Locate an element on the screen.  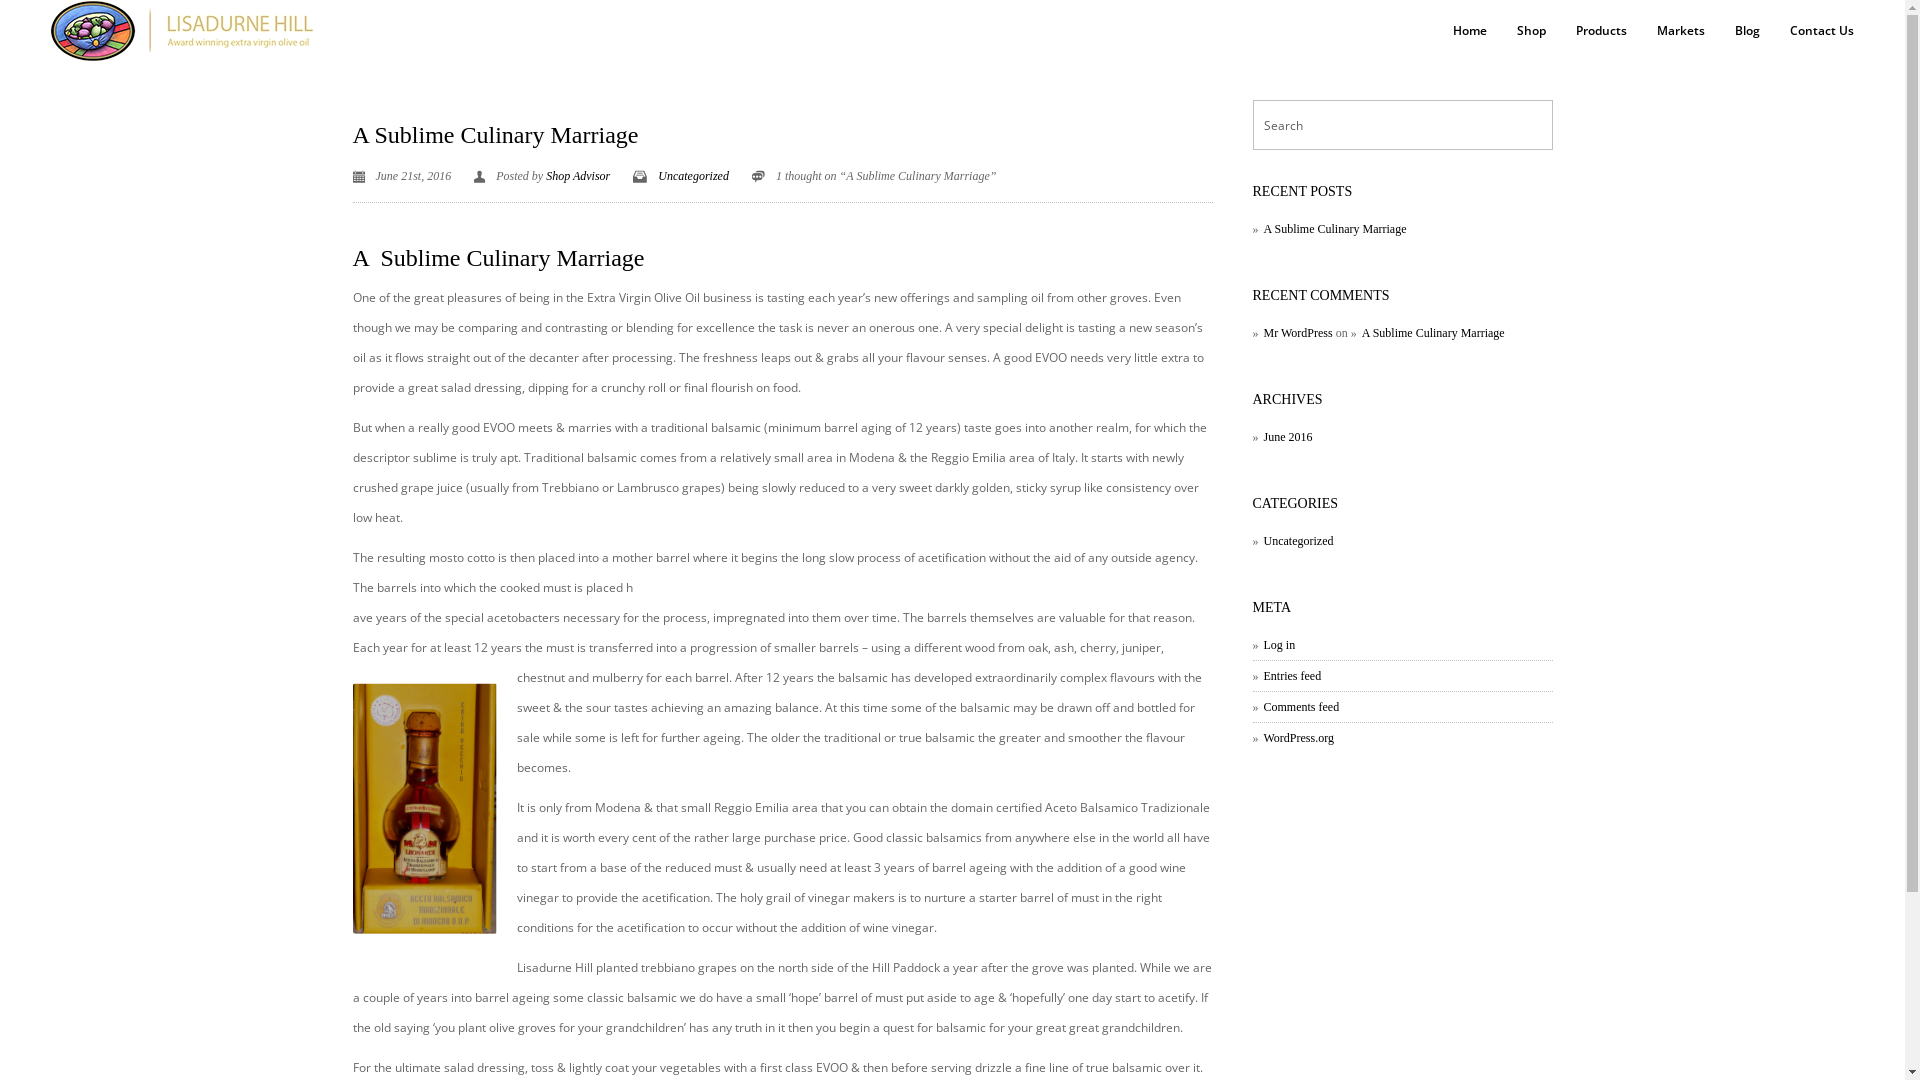
Uncategorized is located at coordinates (694, 176).